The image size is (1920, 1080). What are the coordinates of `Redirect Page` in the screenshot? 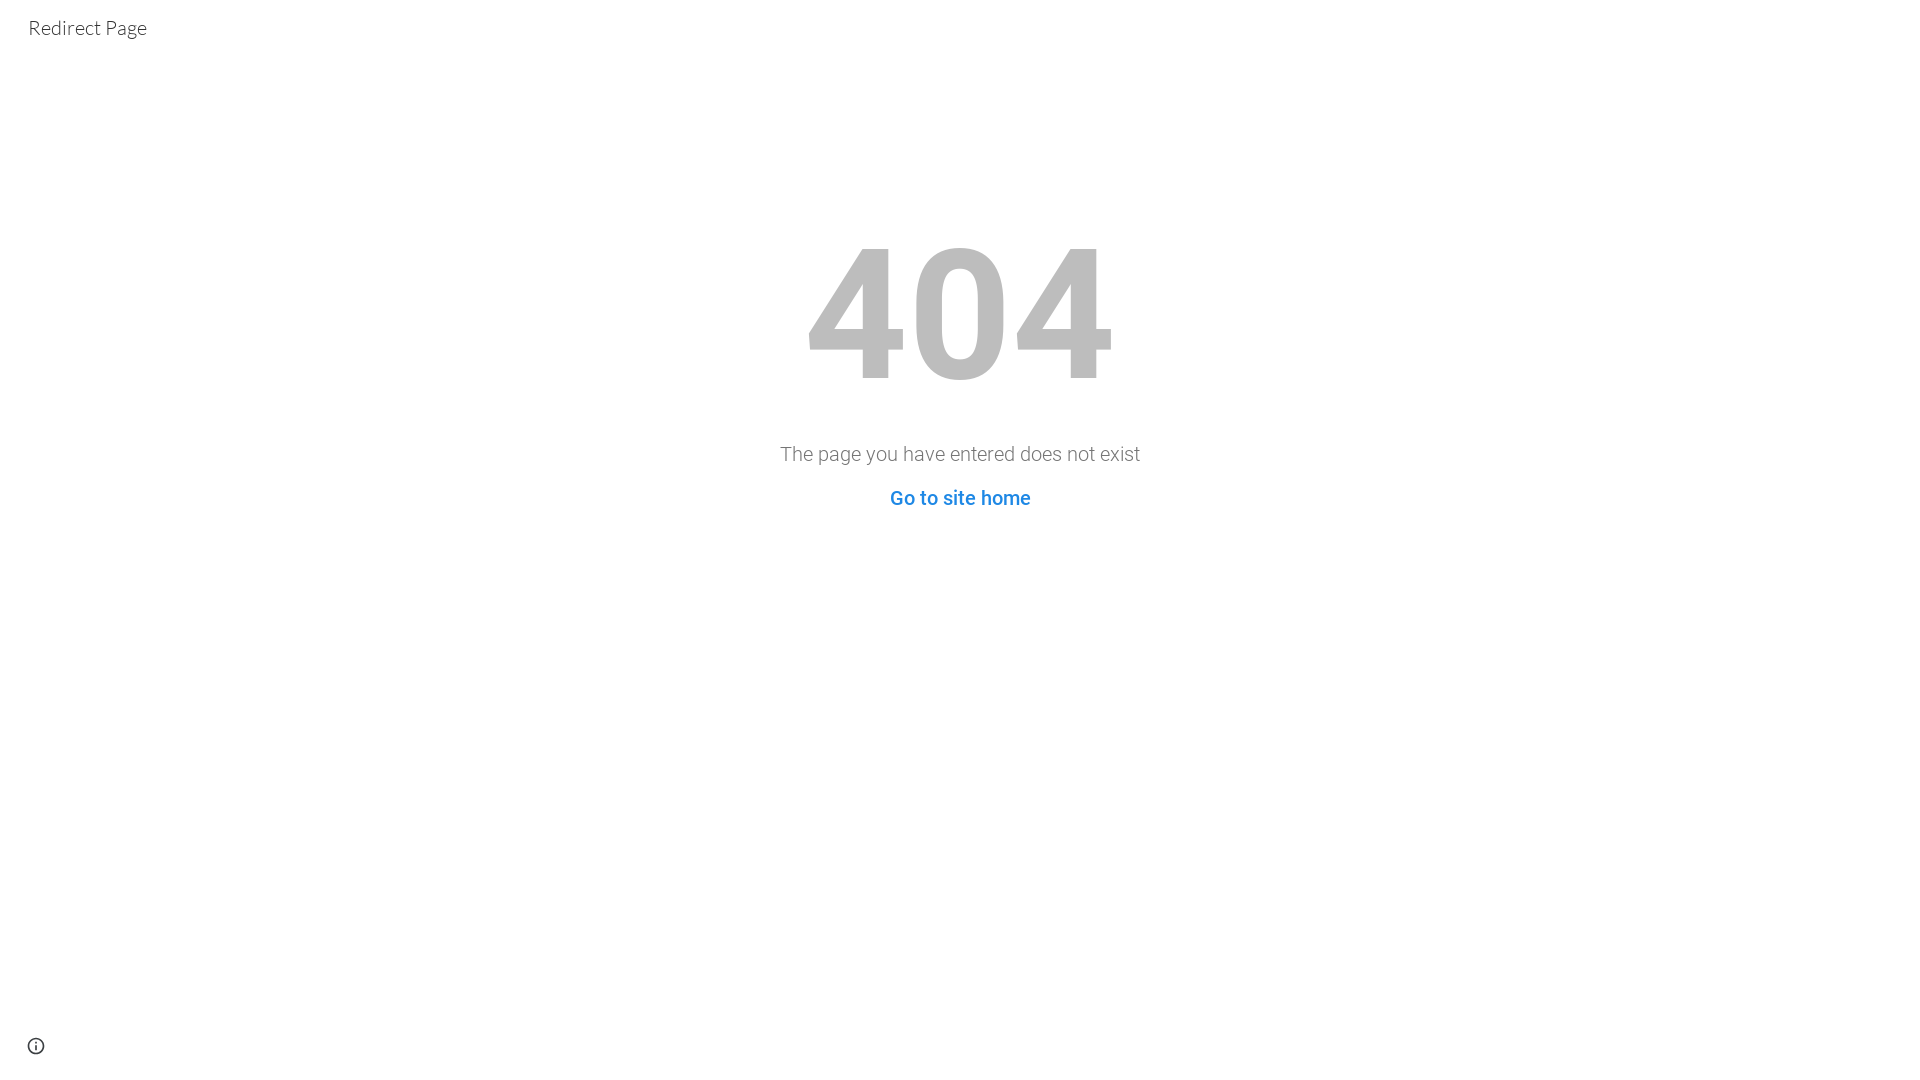 It's located at (88, 26).